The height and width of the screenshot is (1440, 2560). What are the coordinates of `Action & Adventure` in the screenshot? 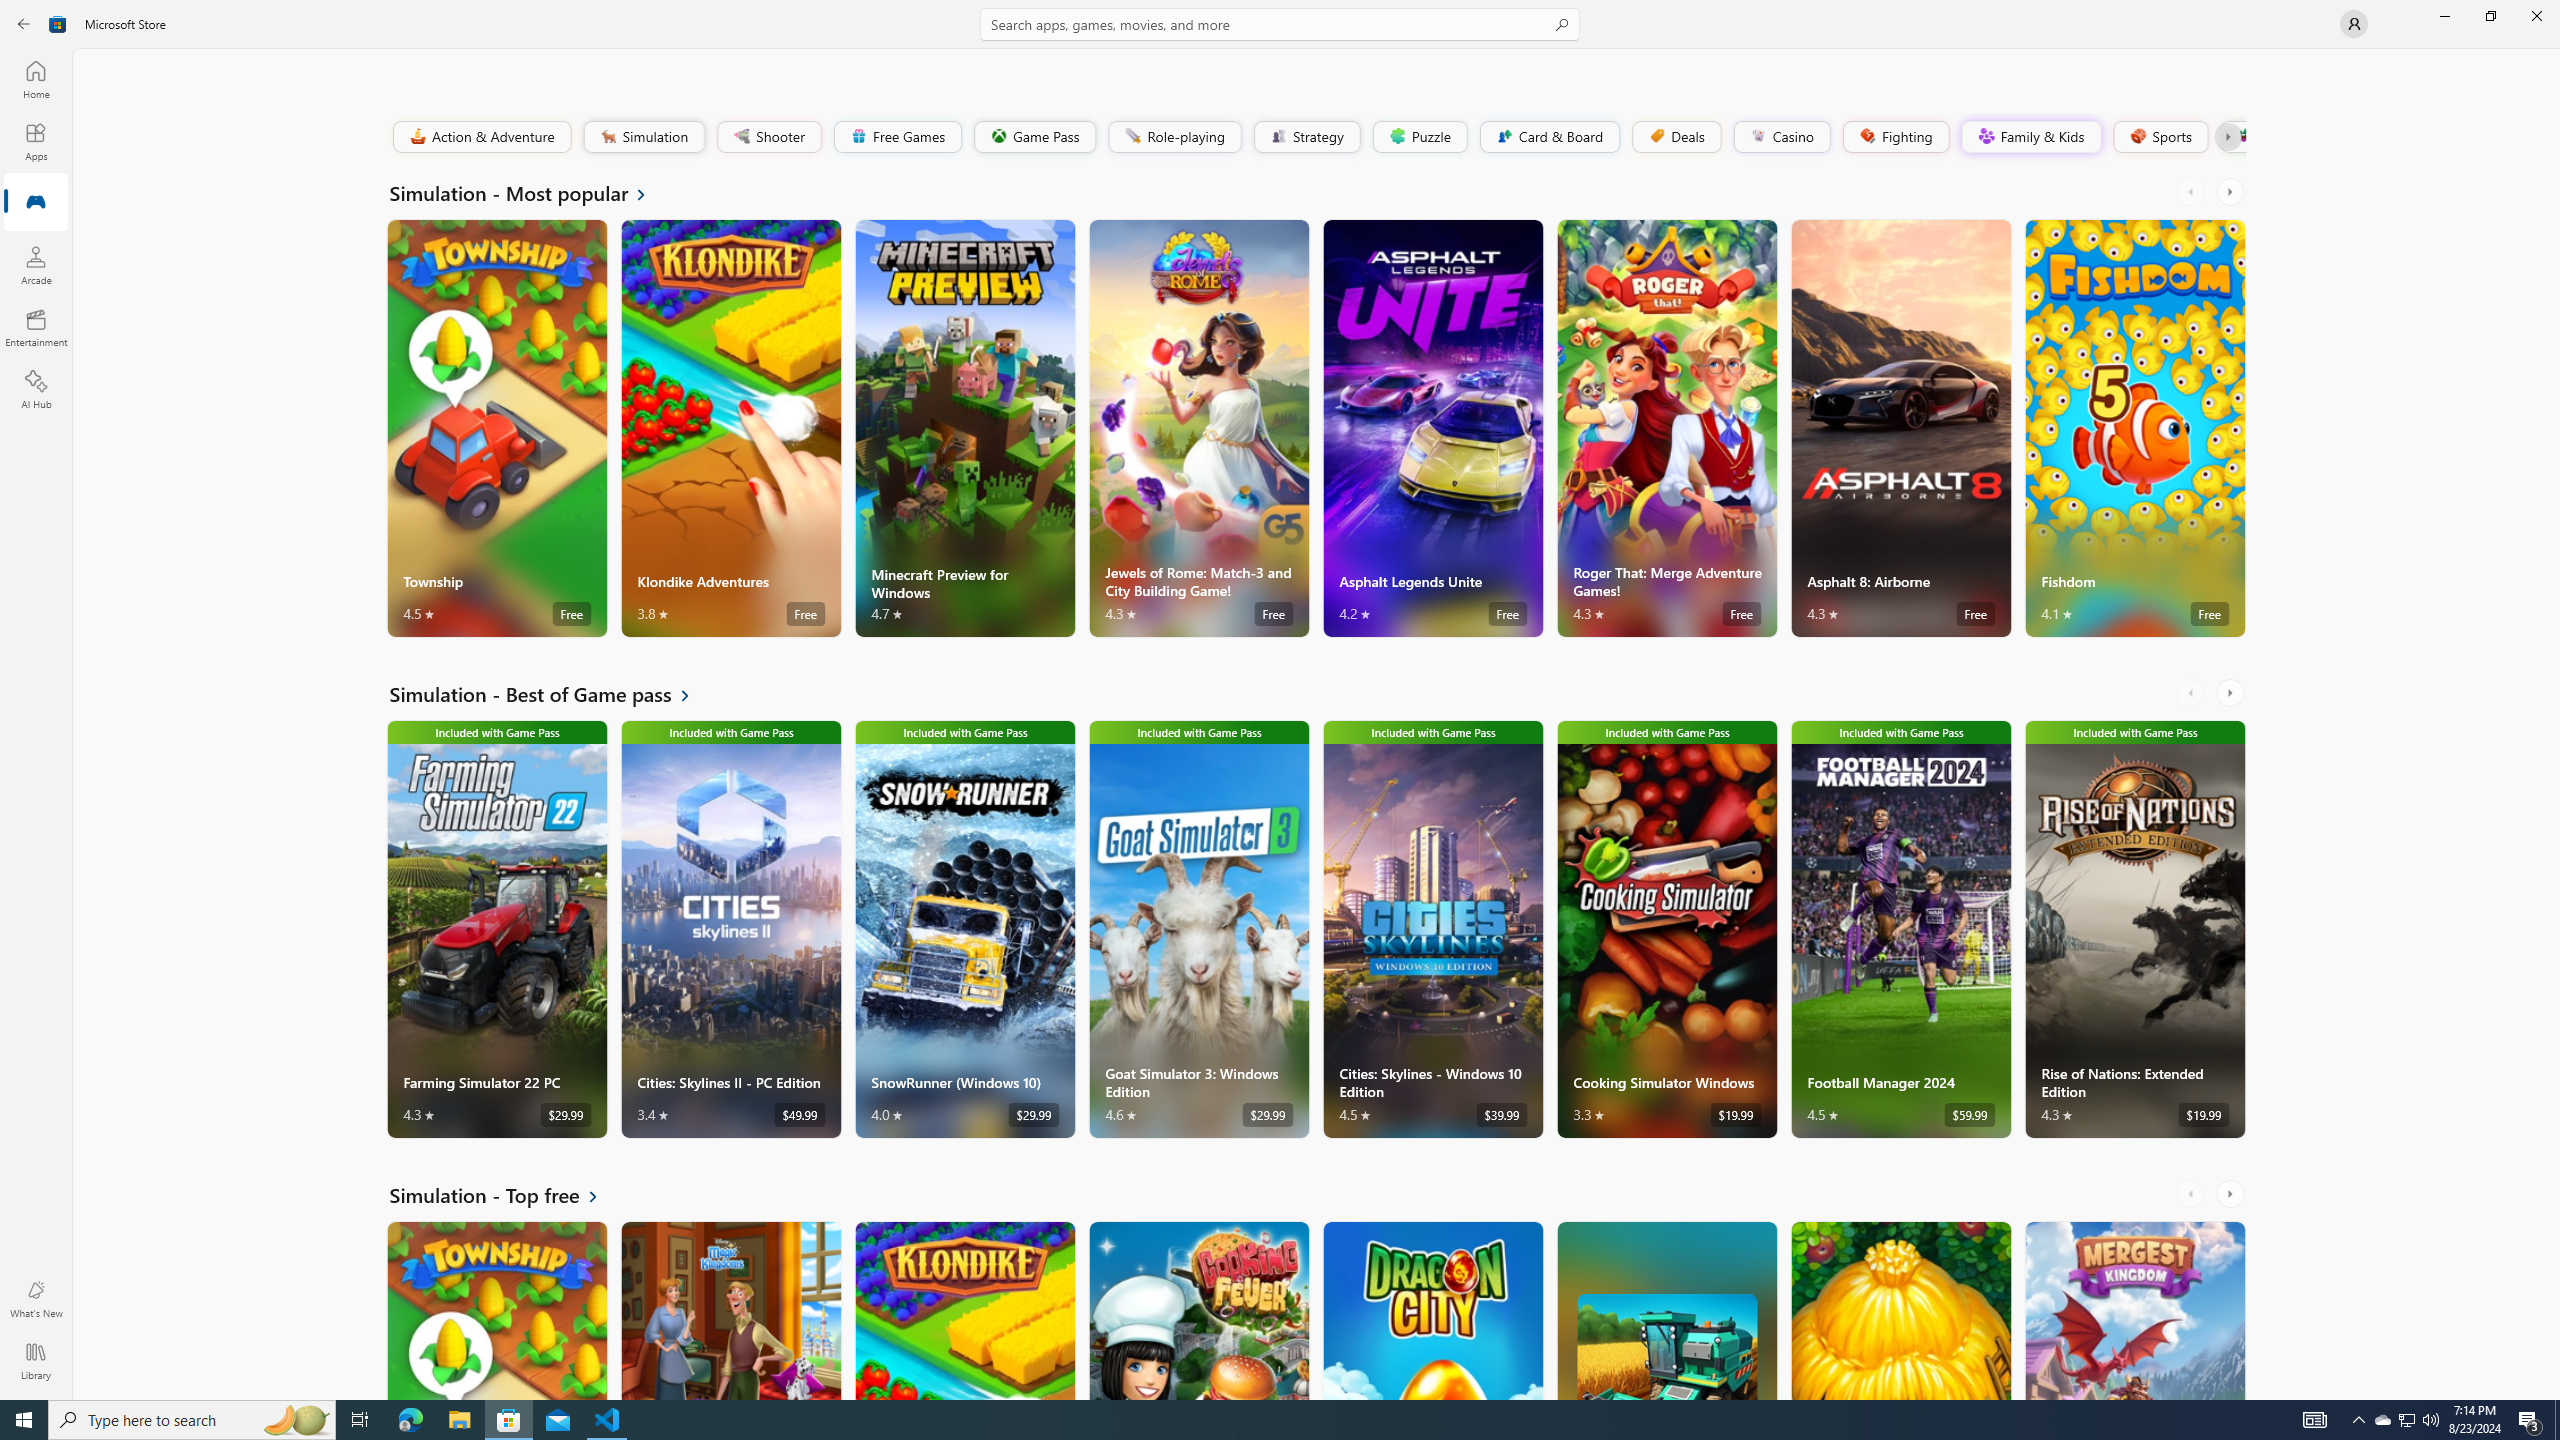 It's located at (480, 136).